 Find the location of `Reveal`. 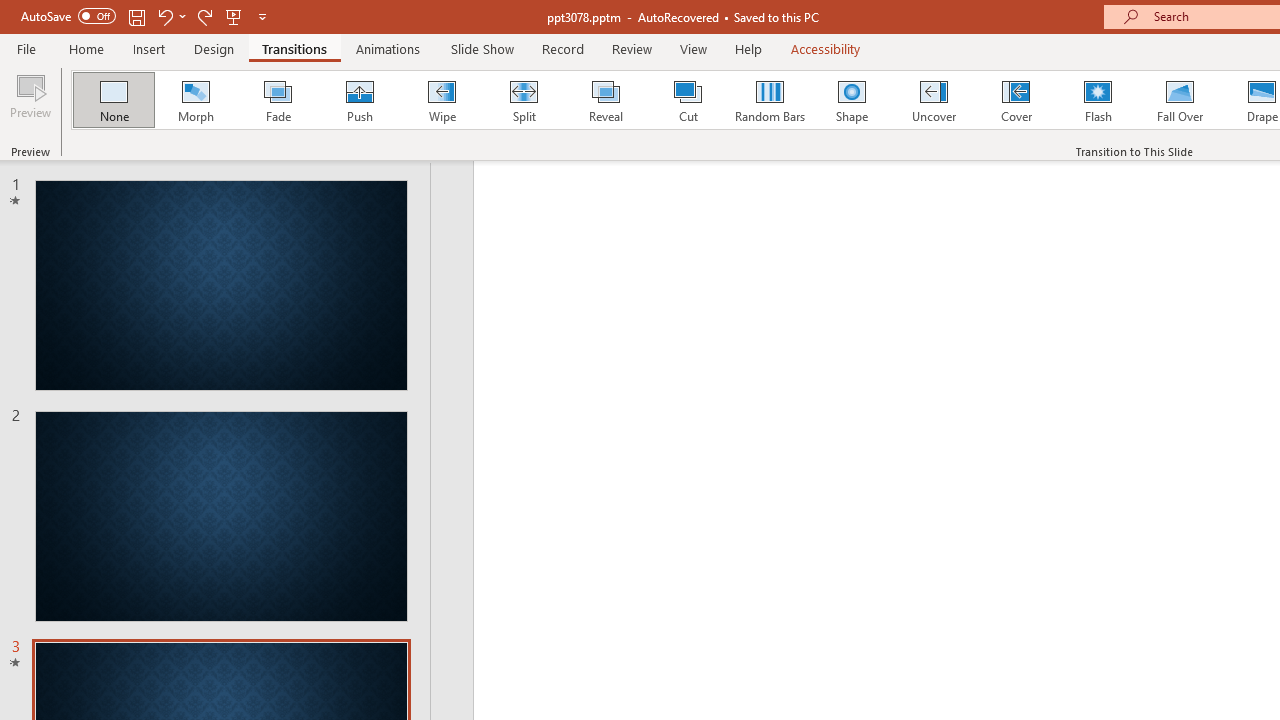

Reveal is located at coordinates (605, 100).